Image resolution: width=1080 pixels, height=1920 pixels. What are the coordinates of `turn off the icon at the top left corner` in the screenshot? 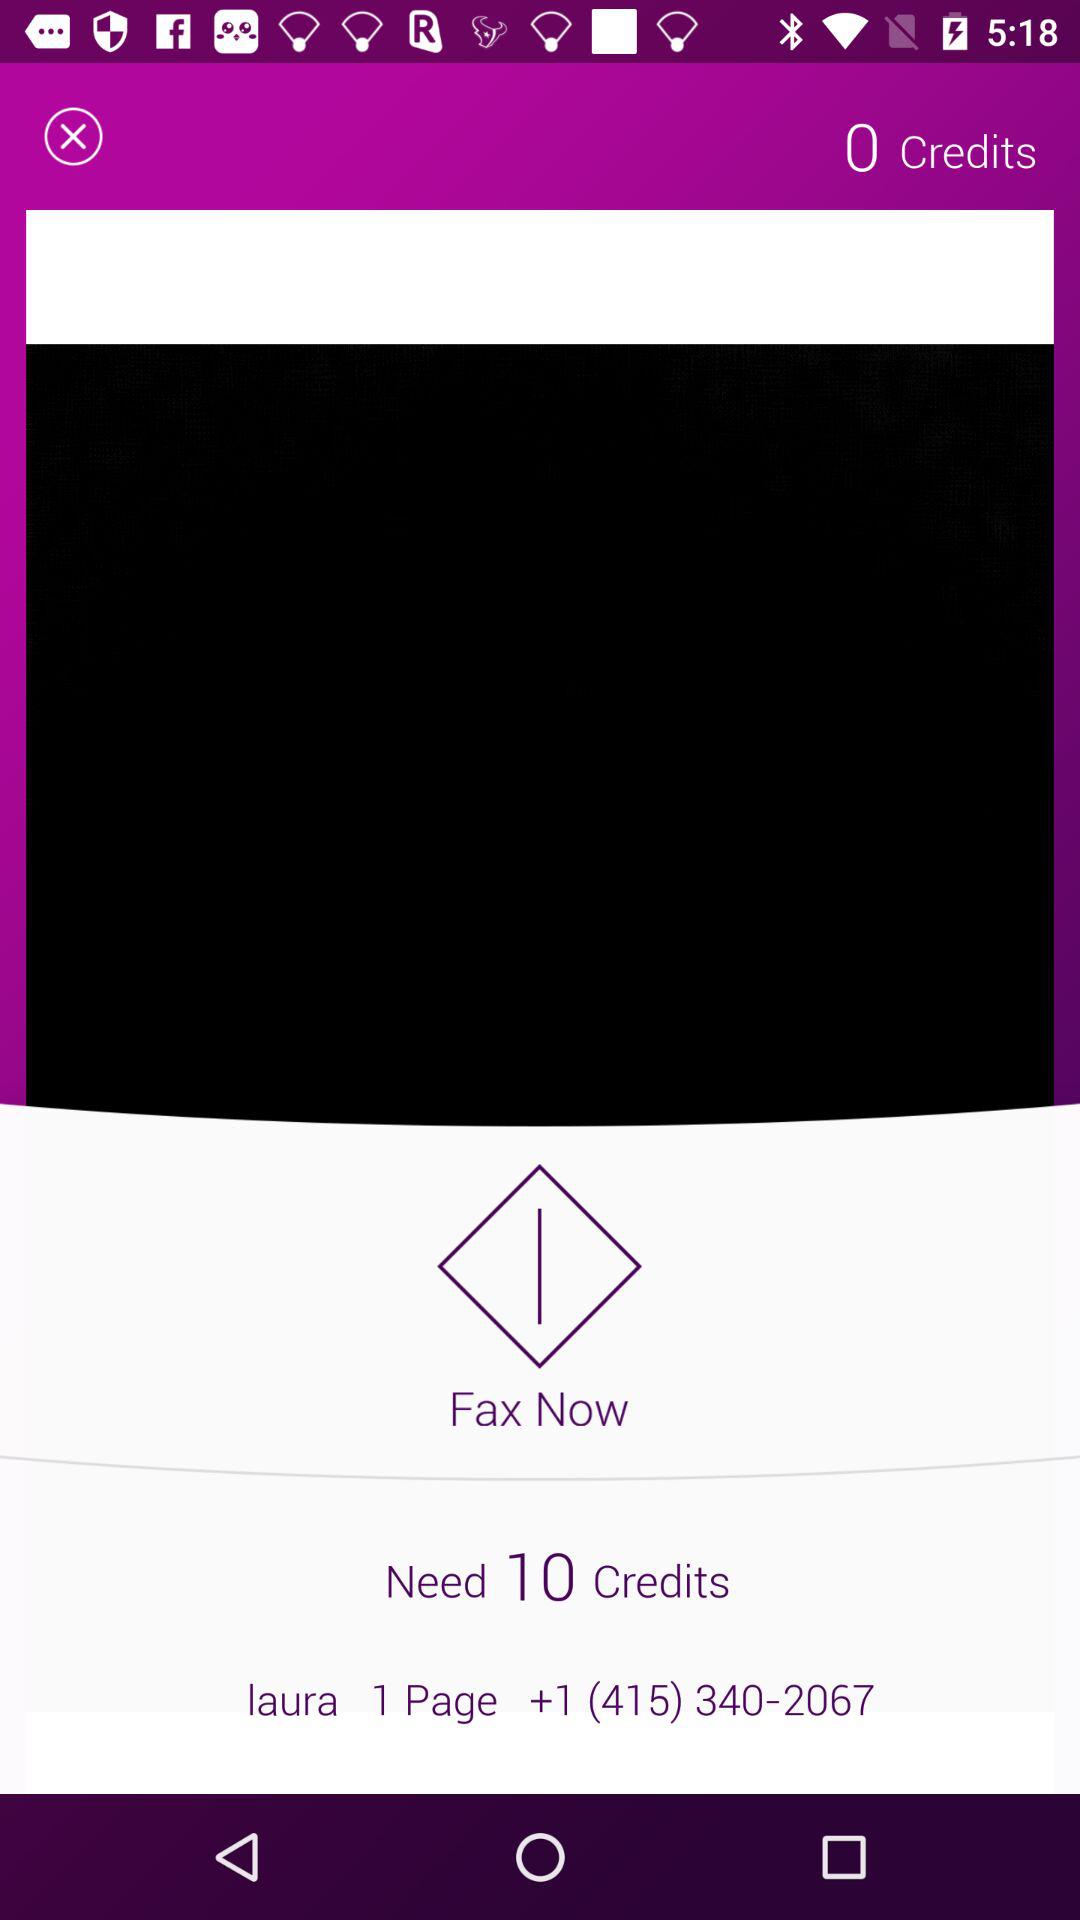 It's located at (73, 136).